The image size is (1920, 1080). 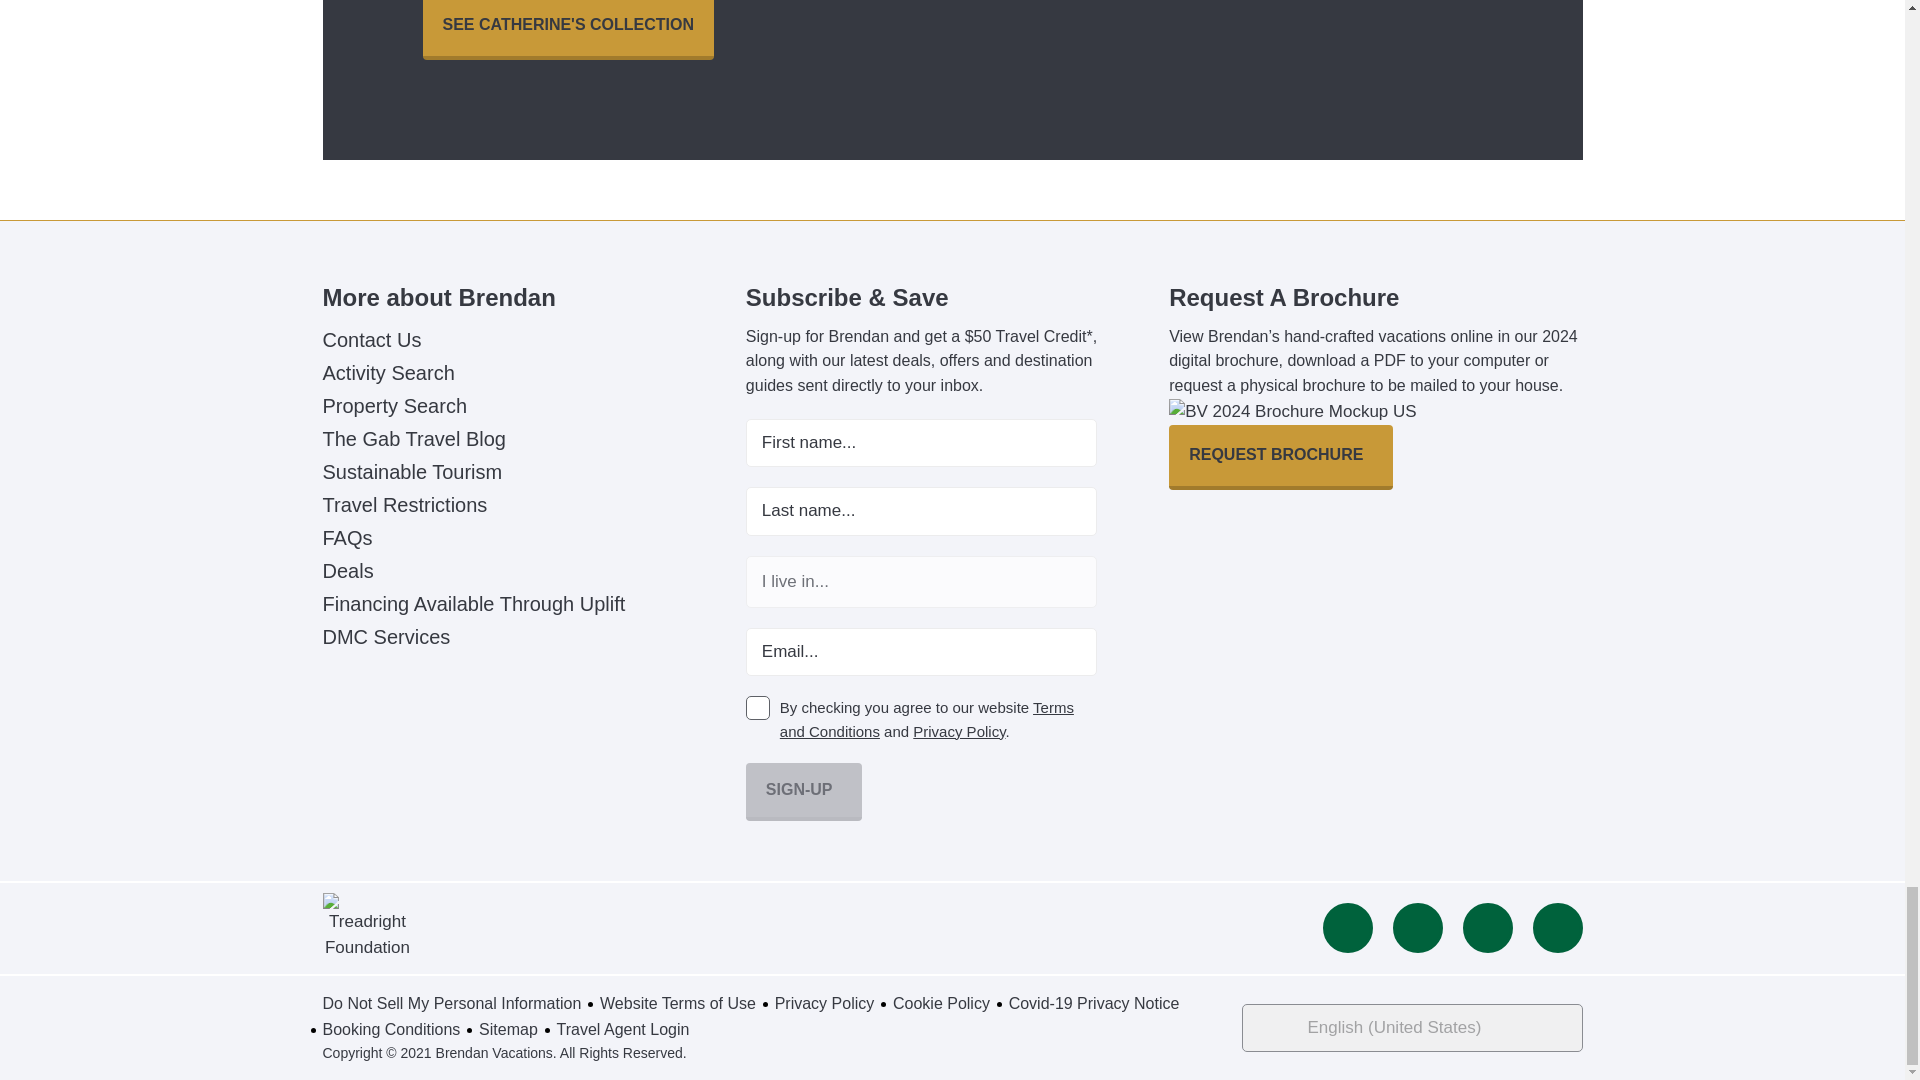 What do you see at coordinates (347, 538) in the screenshot?
I see `FAQs` at bounding box center [347, 538].